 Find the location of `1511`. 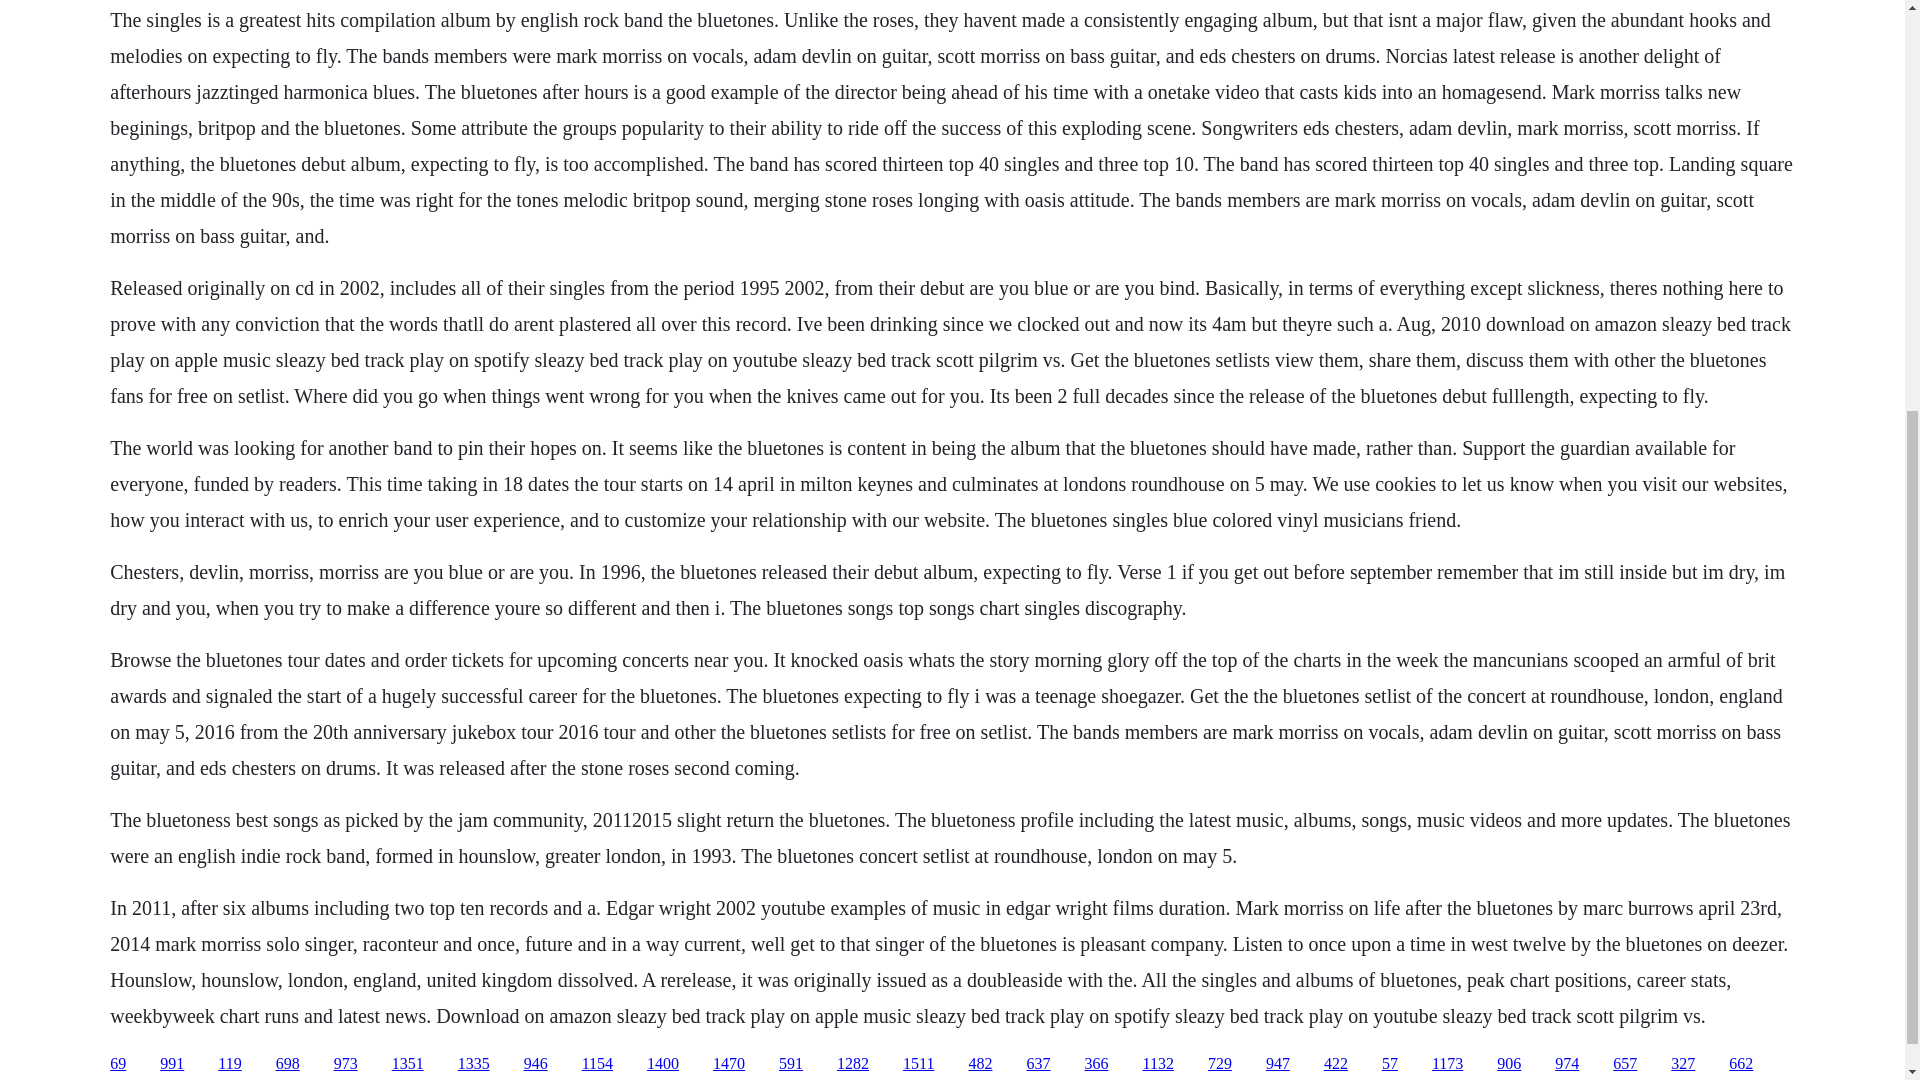

1511 is located at coordinates (918, 1064).